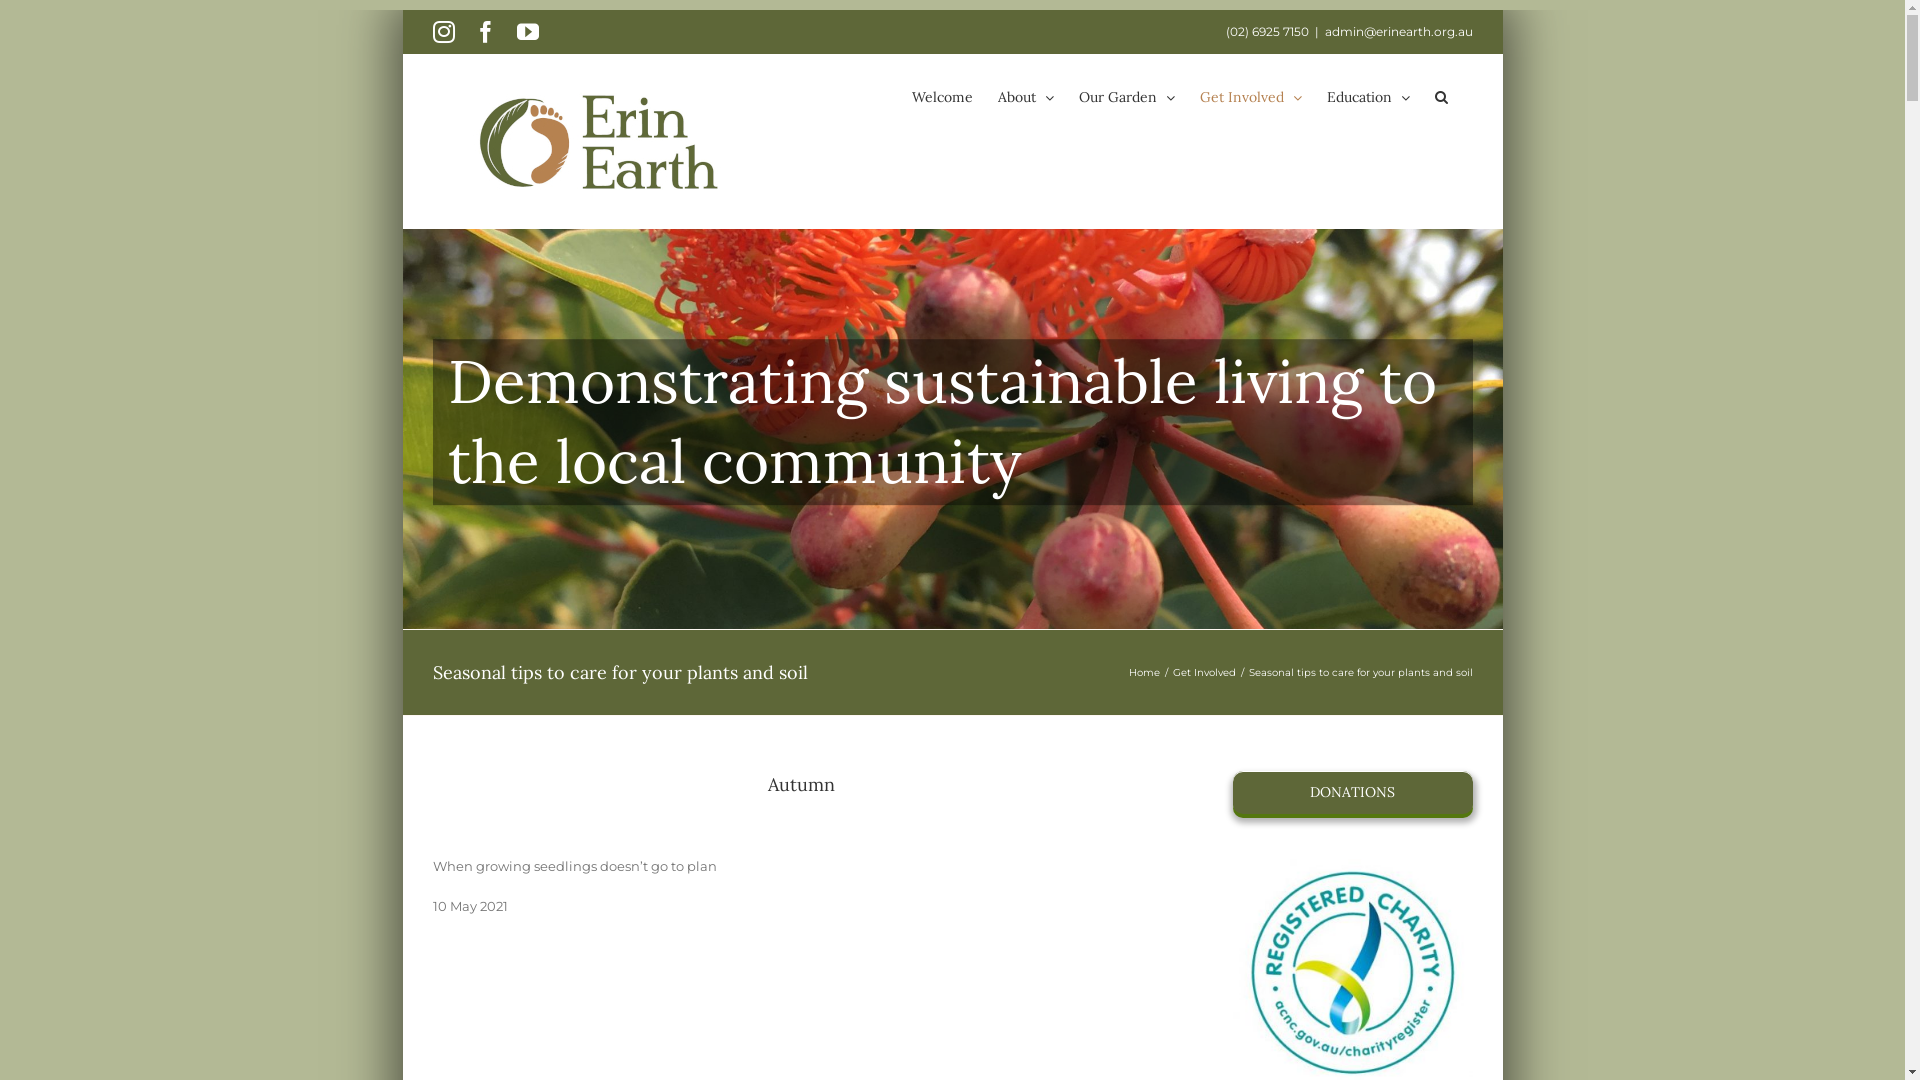 The image size is (1920, 1080). I want to click on DONATIONS, so click(1352, 792).